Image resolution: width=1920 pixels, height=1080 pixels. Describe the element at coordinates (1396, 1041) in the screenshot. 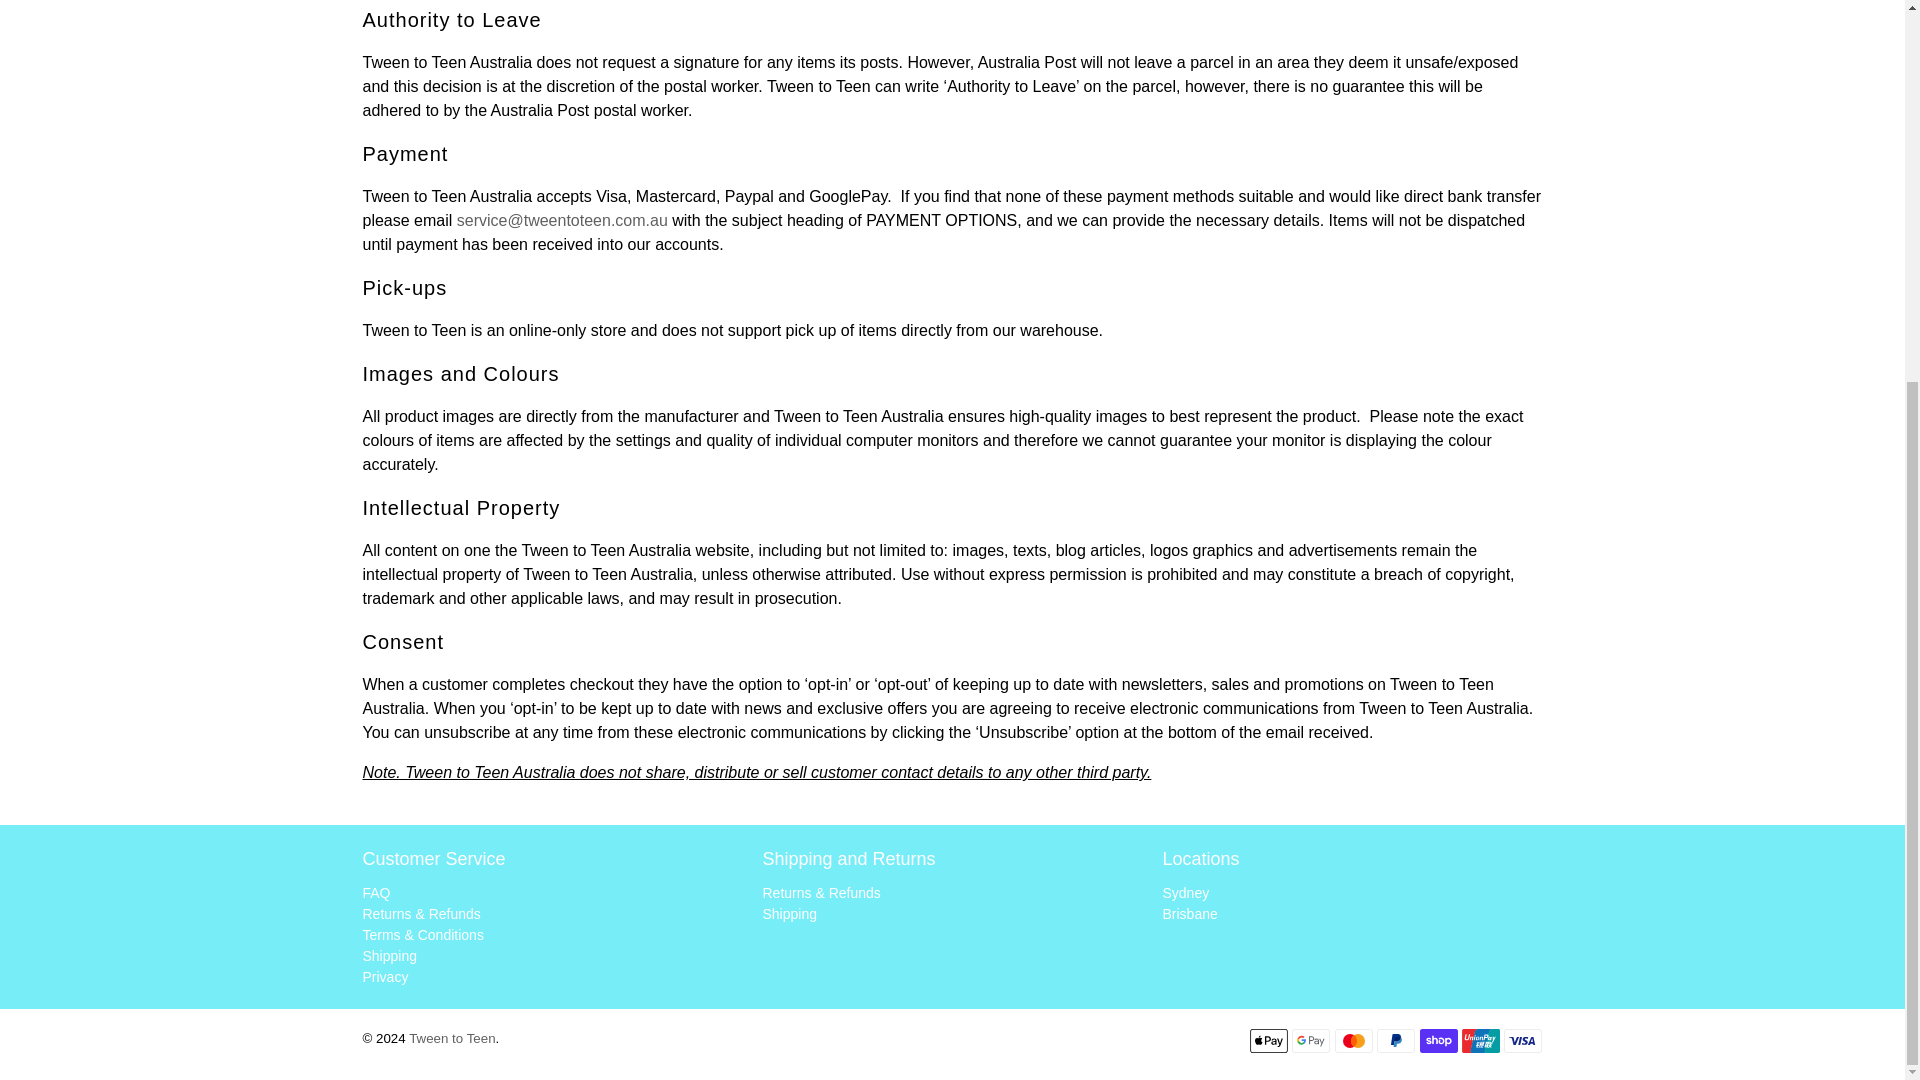

I see `PayPal` at that location.